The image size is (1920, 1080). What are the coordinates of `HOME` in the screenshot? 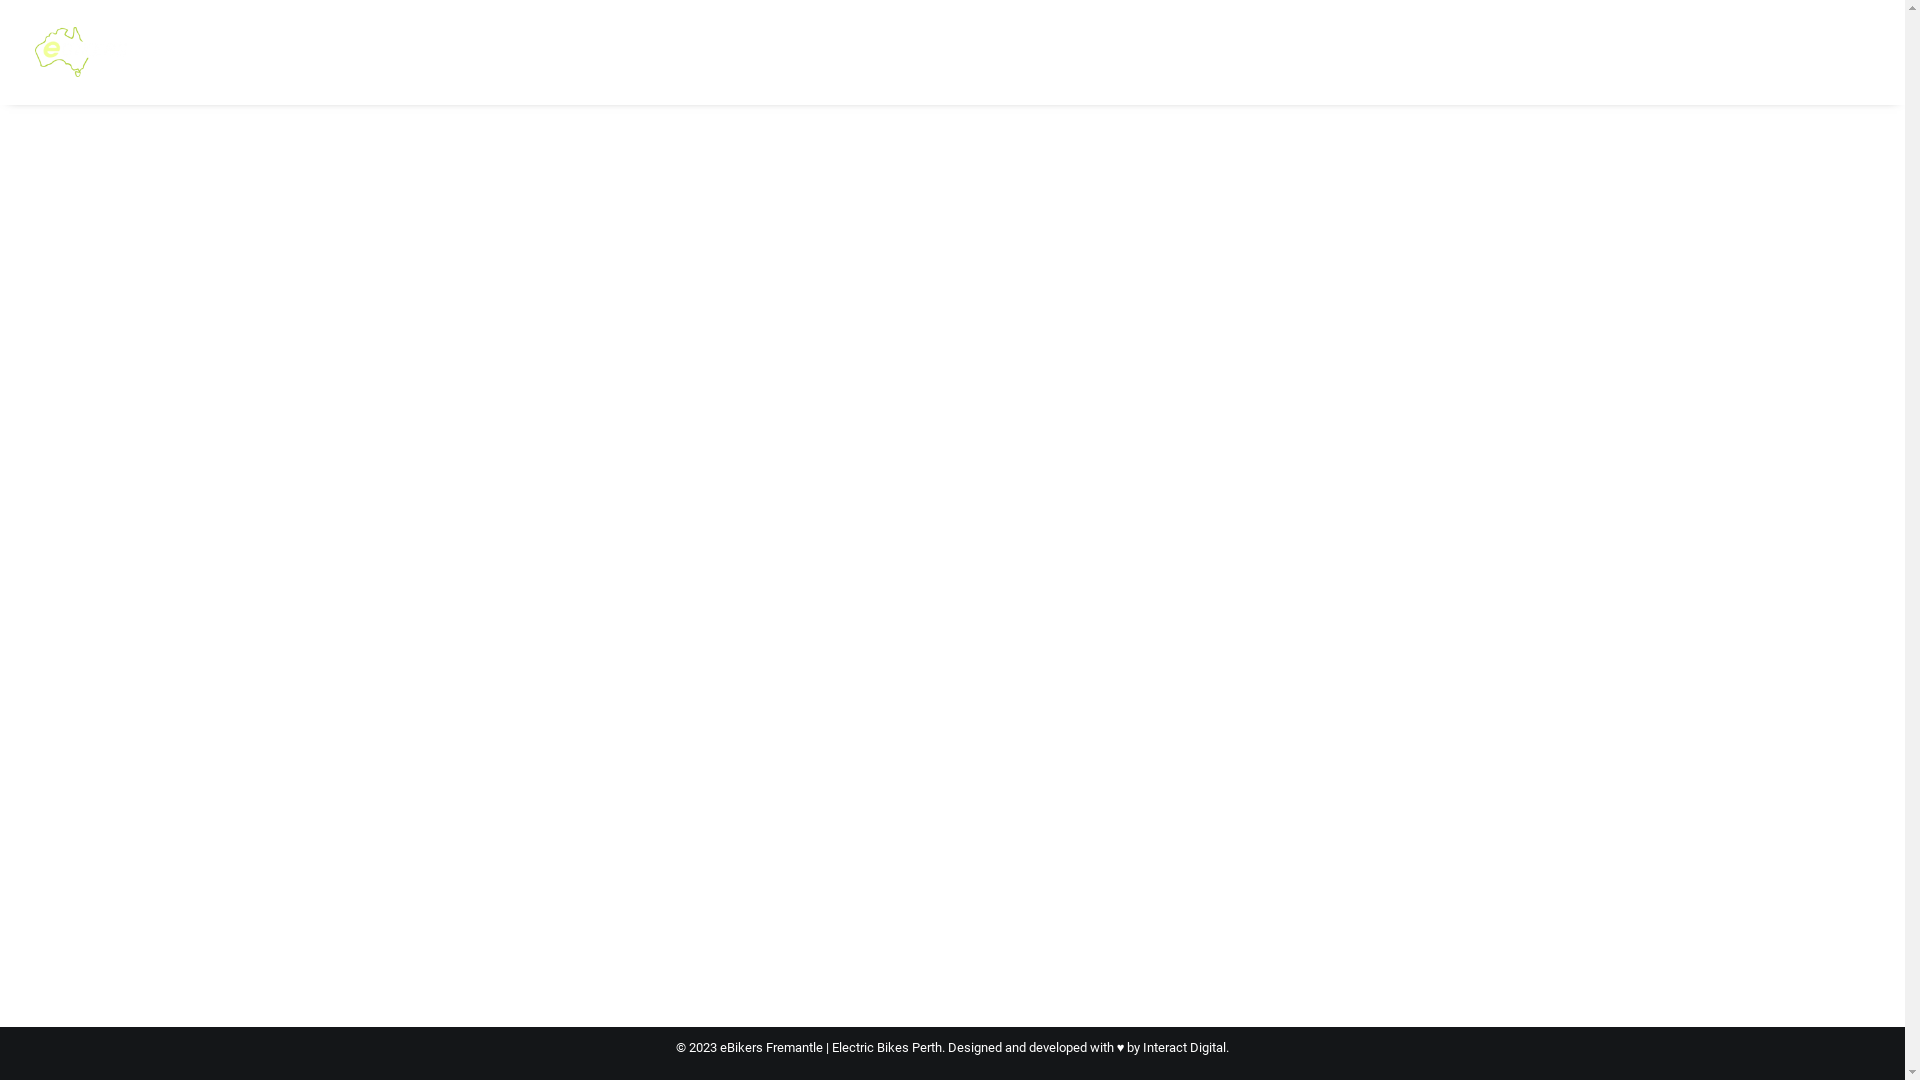 It's located at (776, 52).